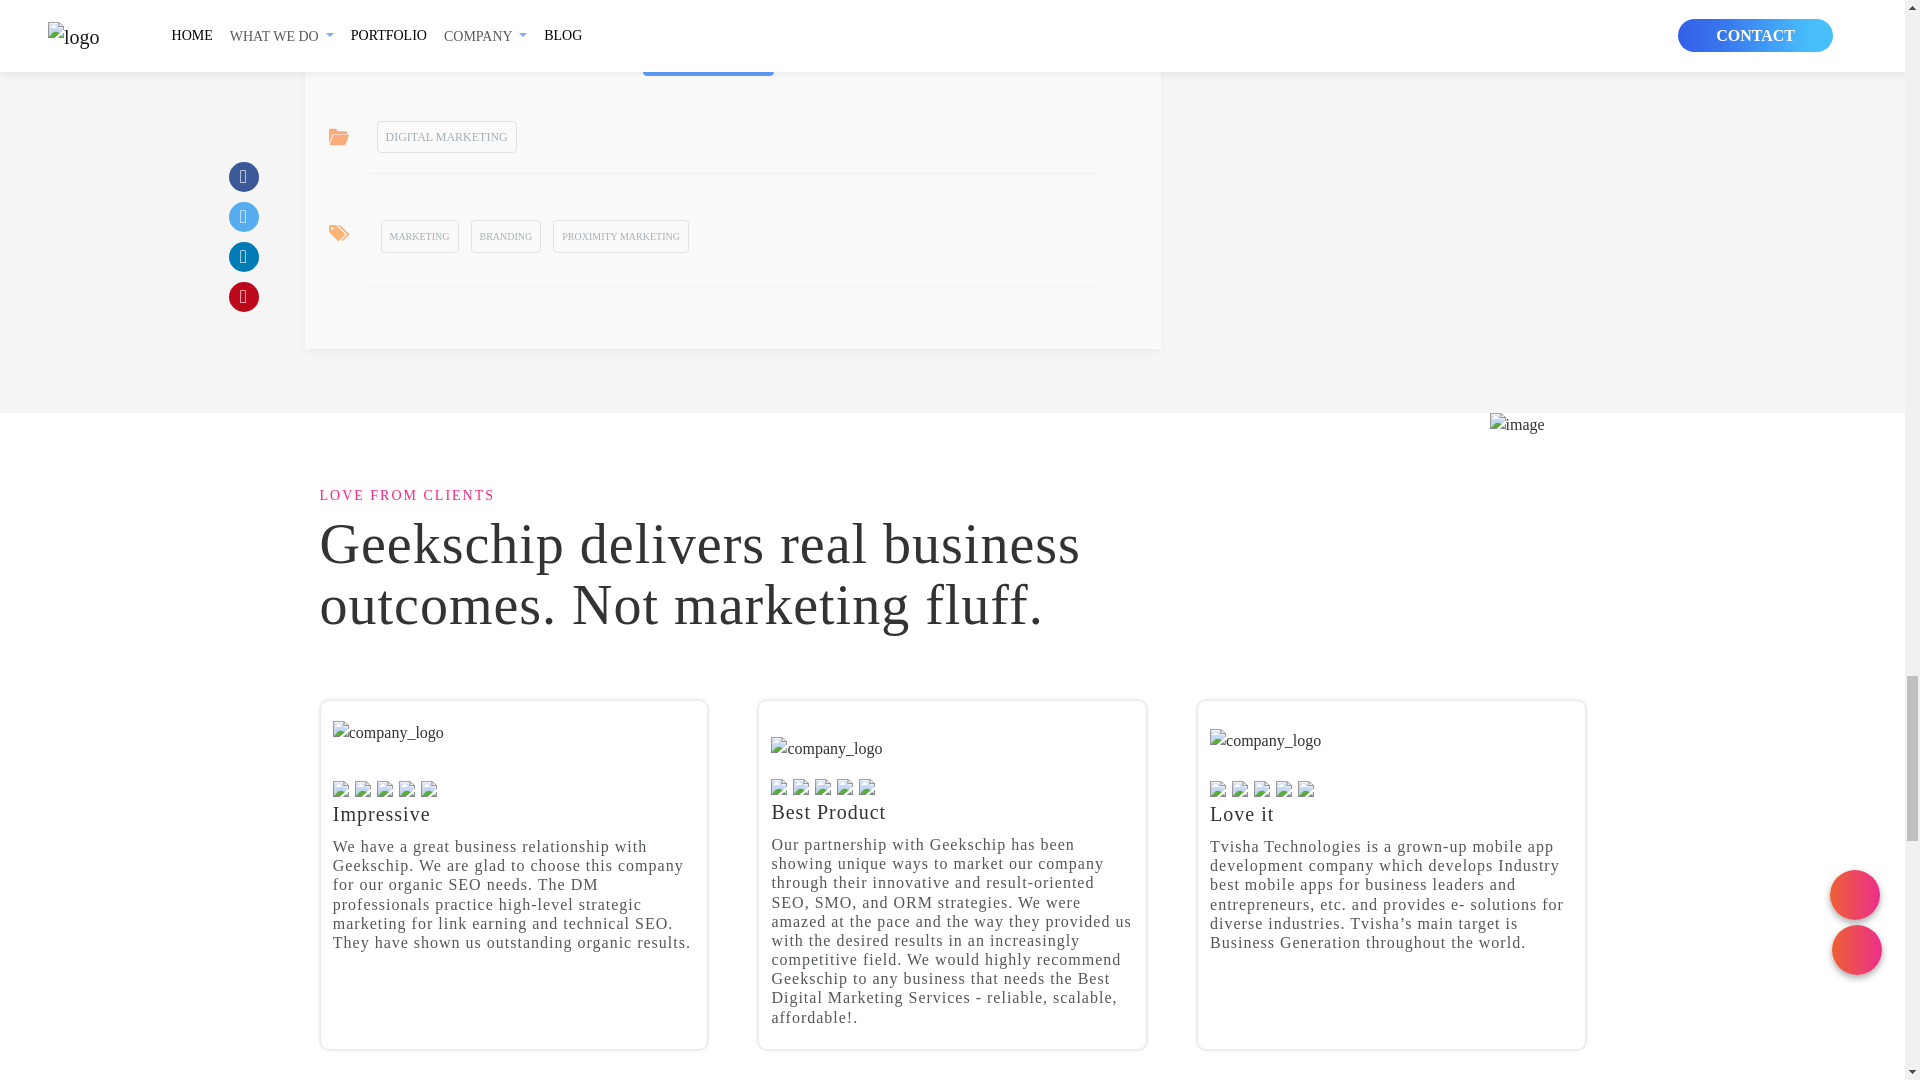 This screenshot has width=1920, height=1080. I want to click on Request a Quote, so click(709, 56).